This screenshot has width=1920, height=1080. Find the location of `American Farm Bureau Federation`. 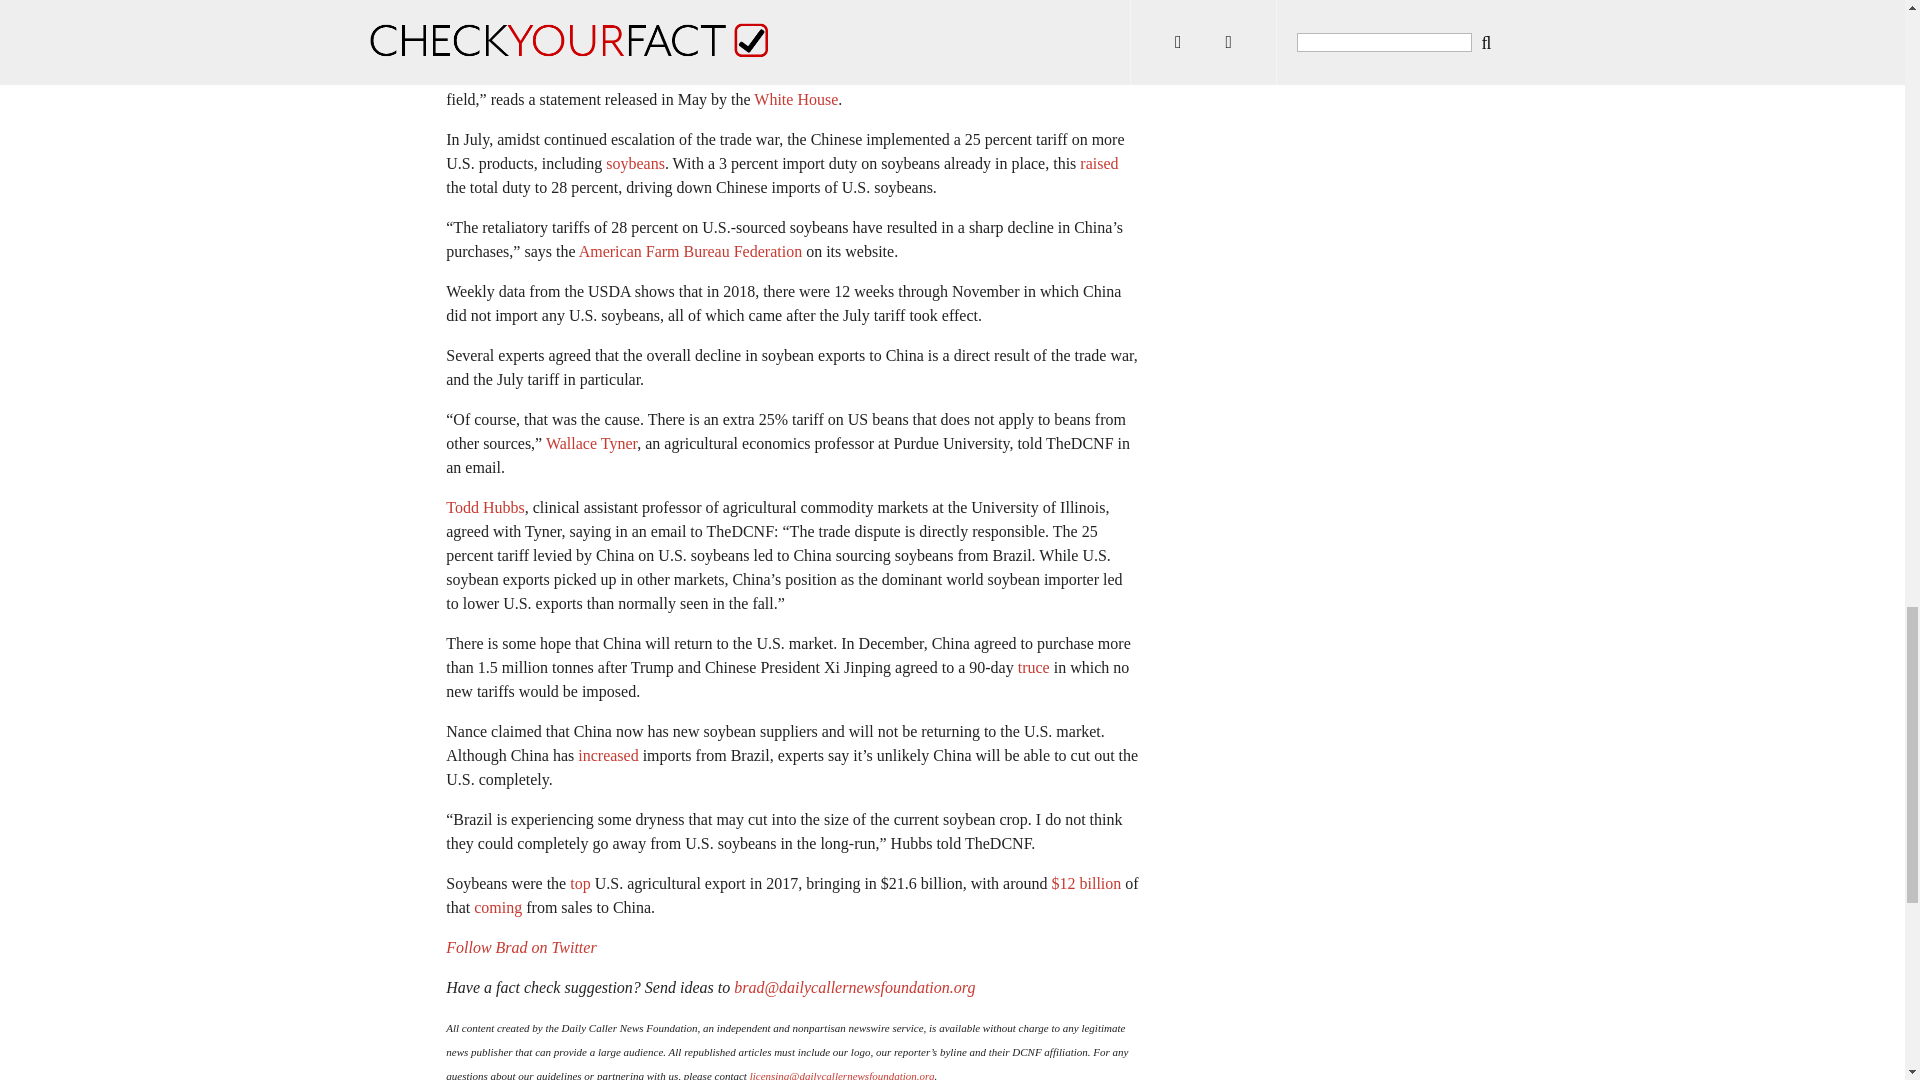

American Farm Bureau Federation is located at coordinates (690, 252).